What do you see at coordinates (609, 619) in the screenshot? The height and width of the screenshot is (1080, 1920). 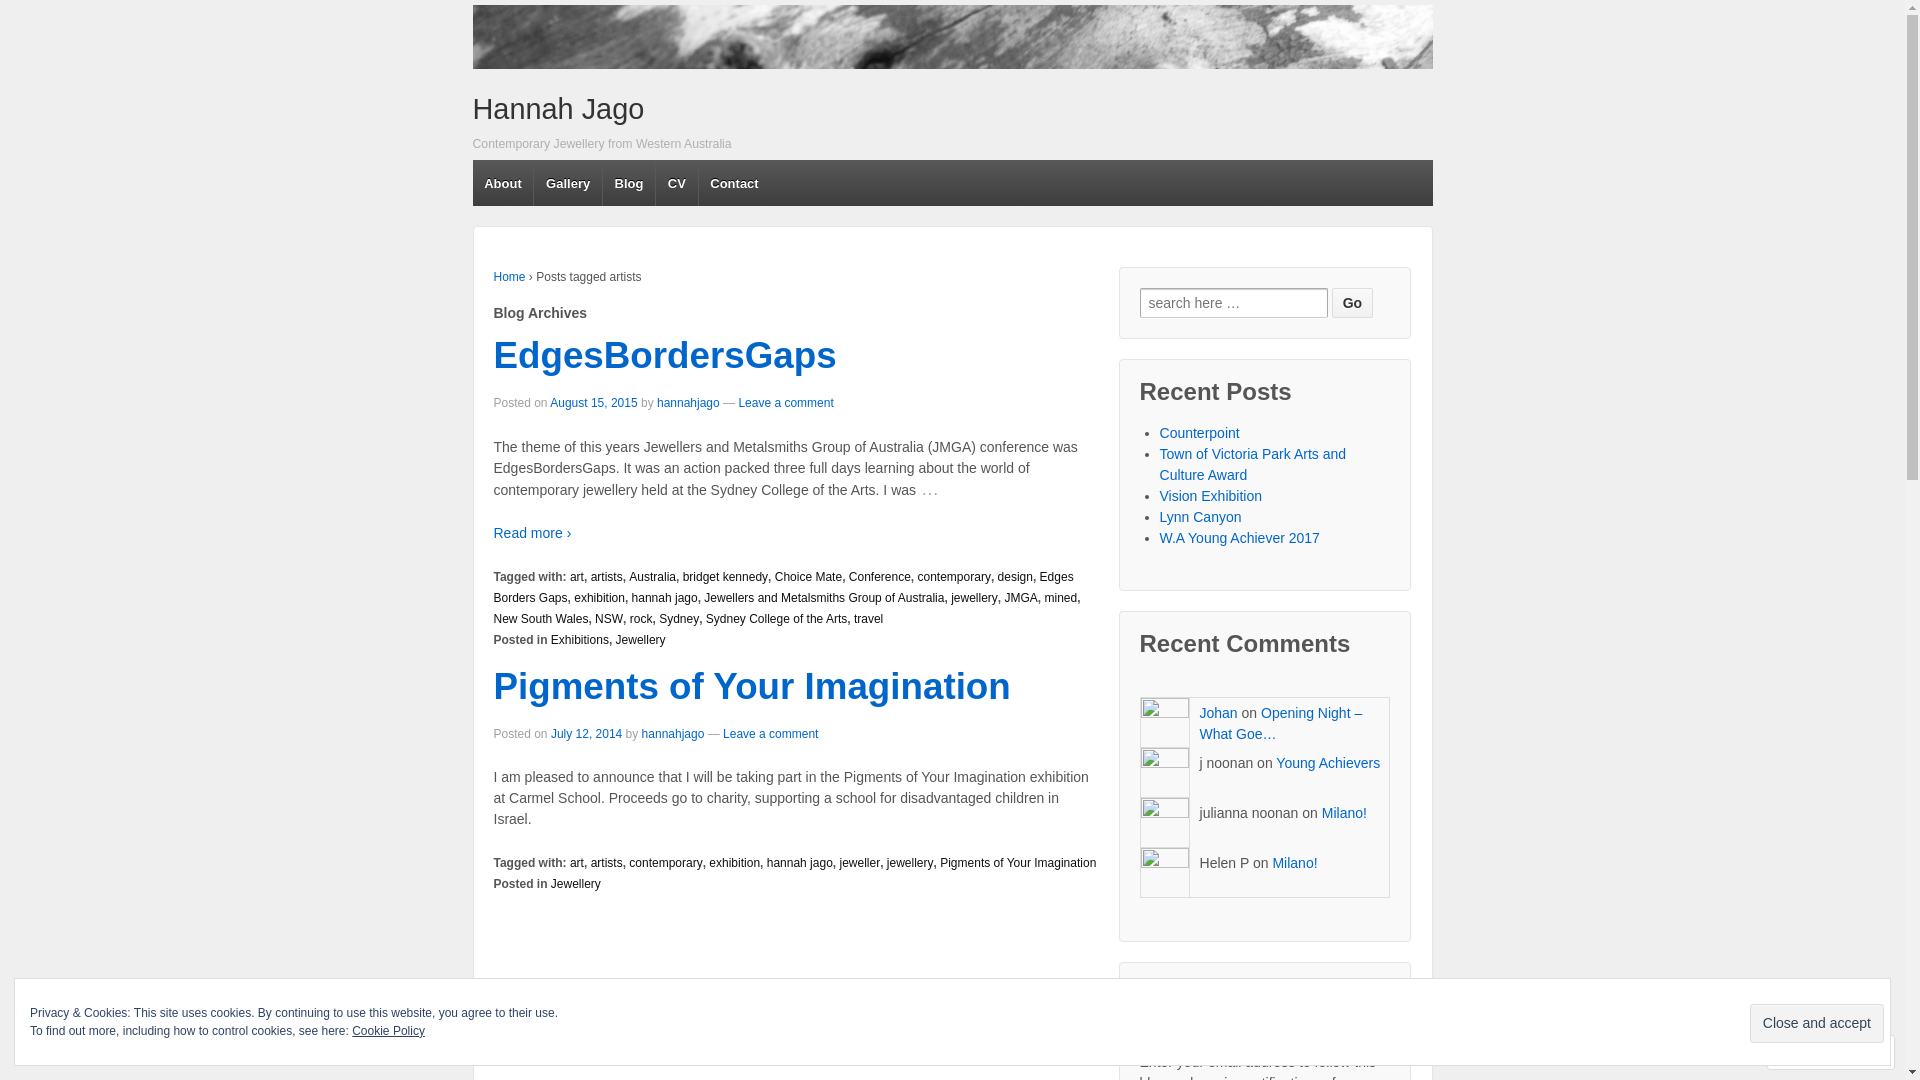 I see `NSW` at bounding box center [609, 619].